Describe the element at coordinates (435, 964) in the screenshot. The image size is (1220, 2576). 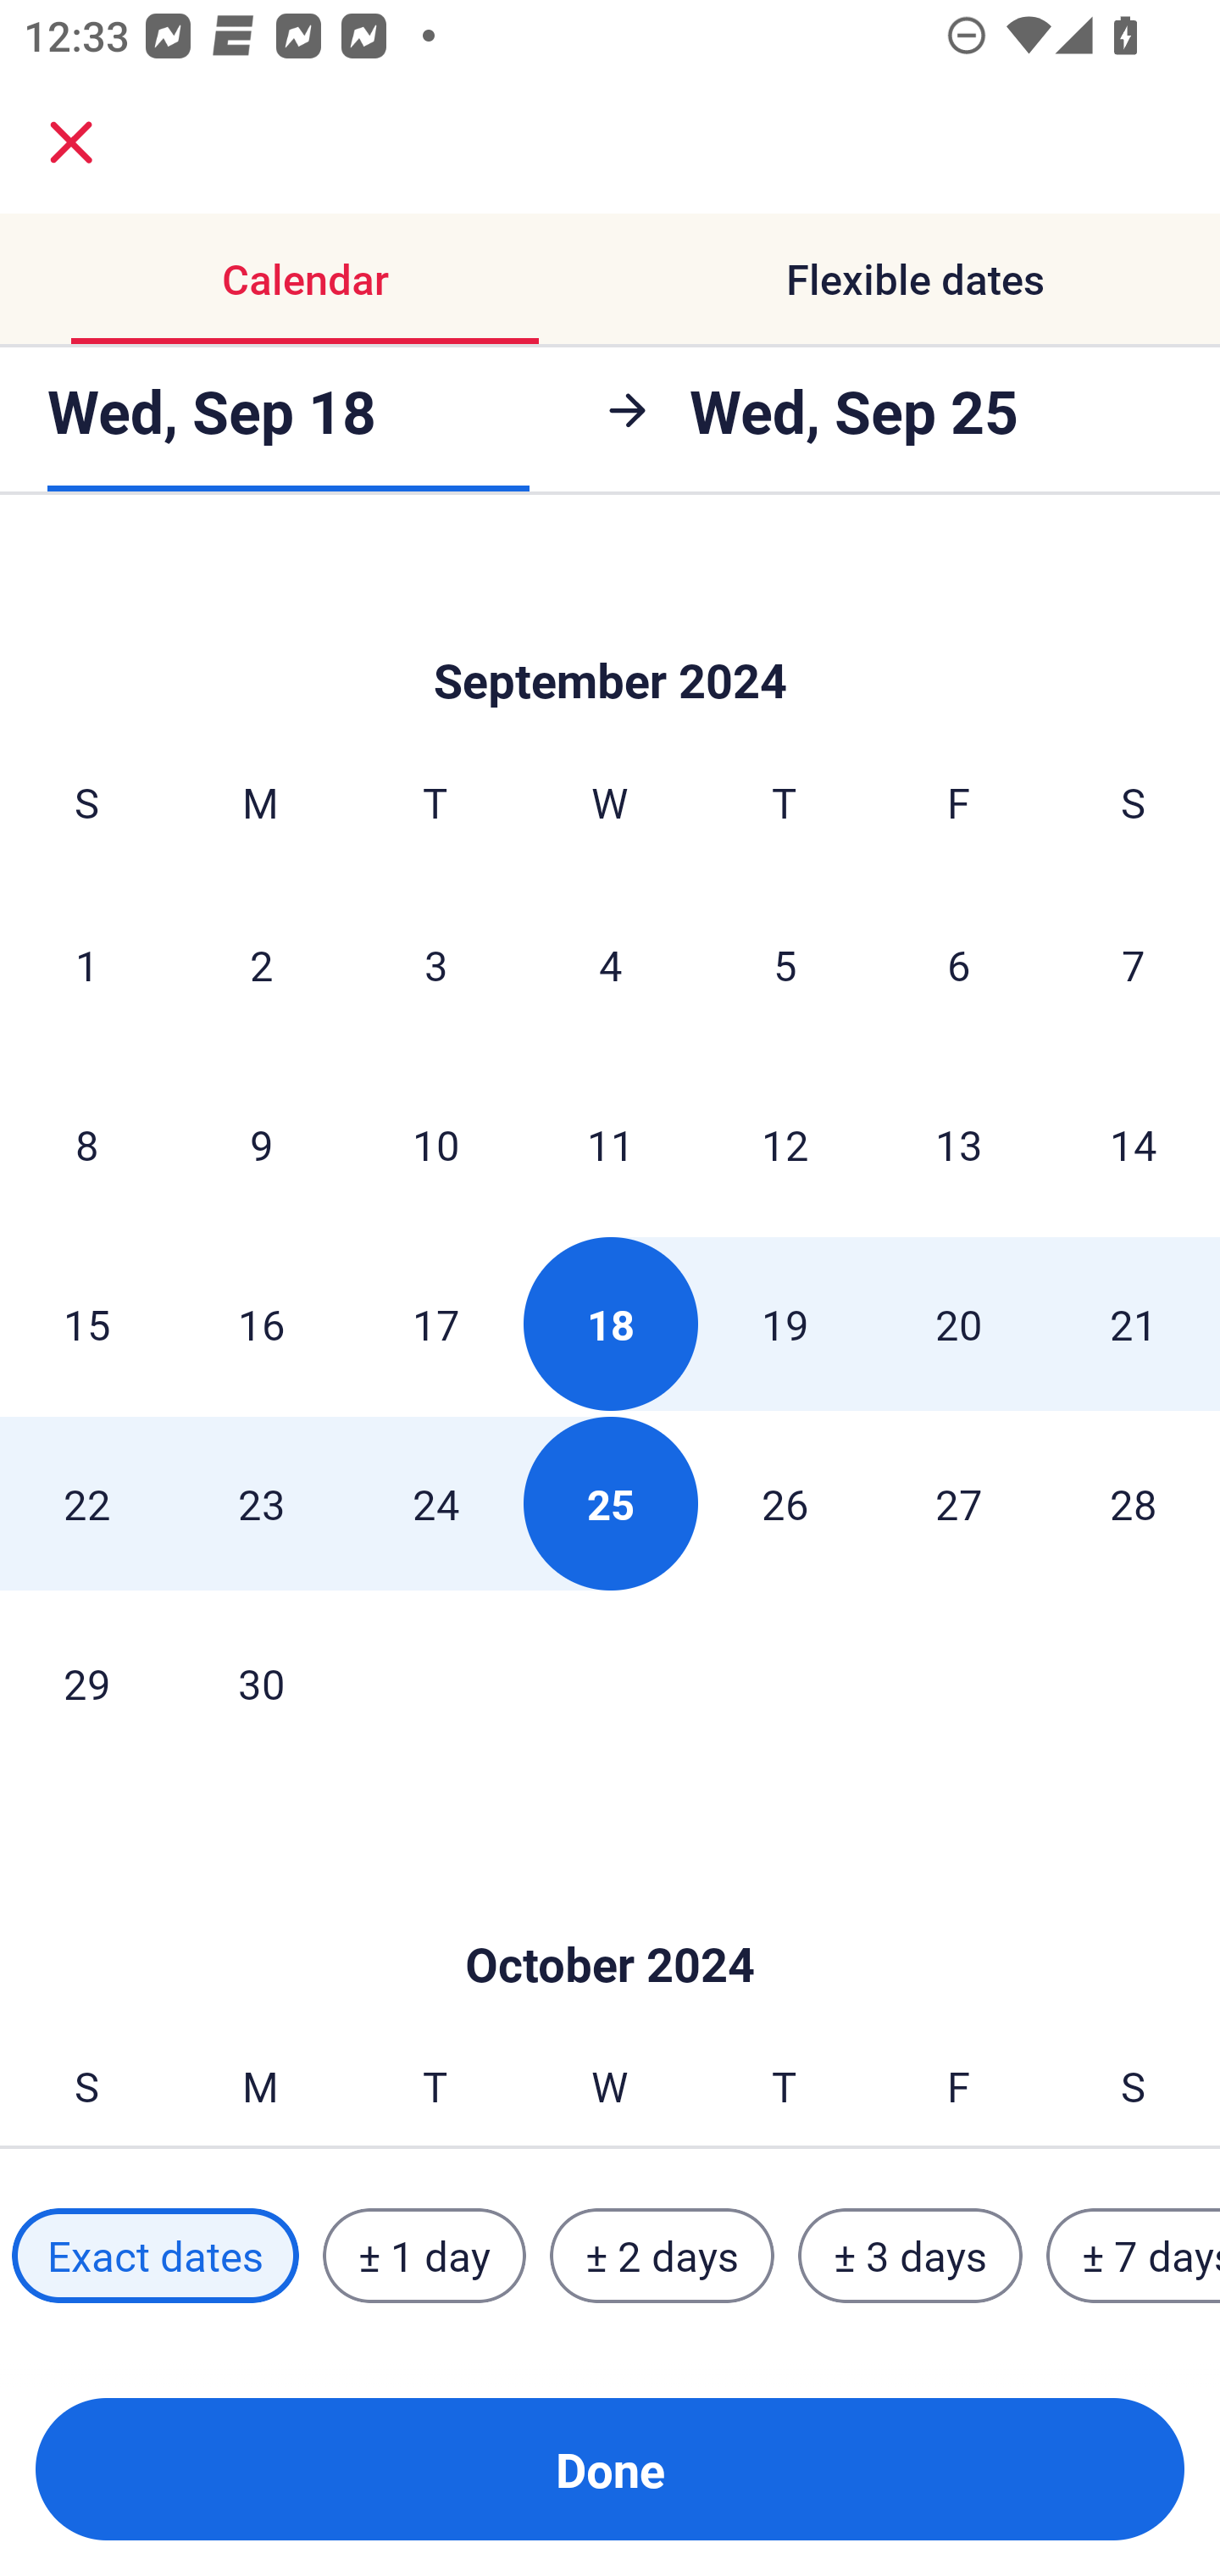
I see `3 Tuesday, September 3, 2024` at that location.